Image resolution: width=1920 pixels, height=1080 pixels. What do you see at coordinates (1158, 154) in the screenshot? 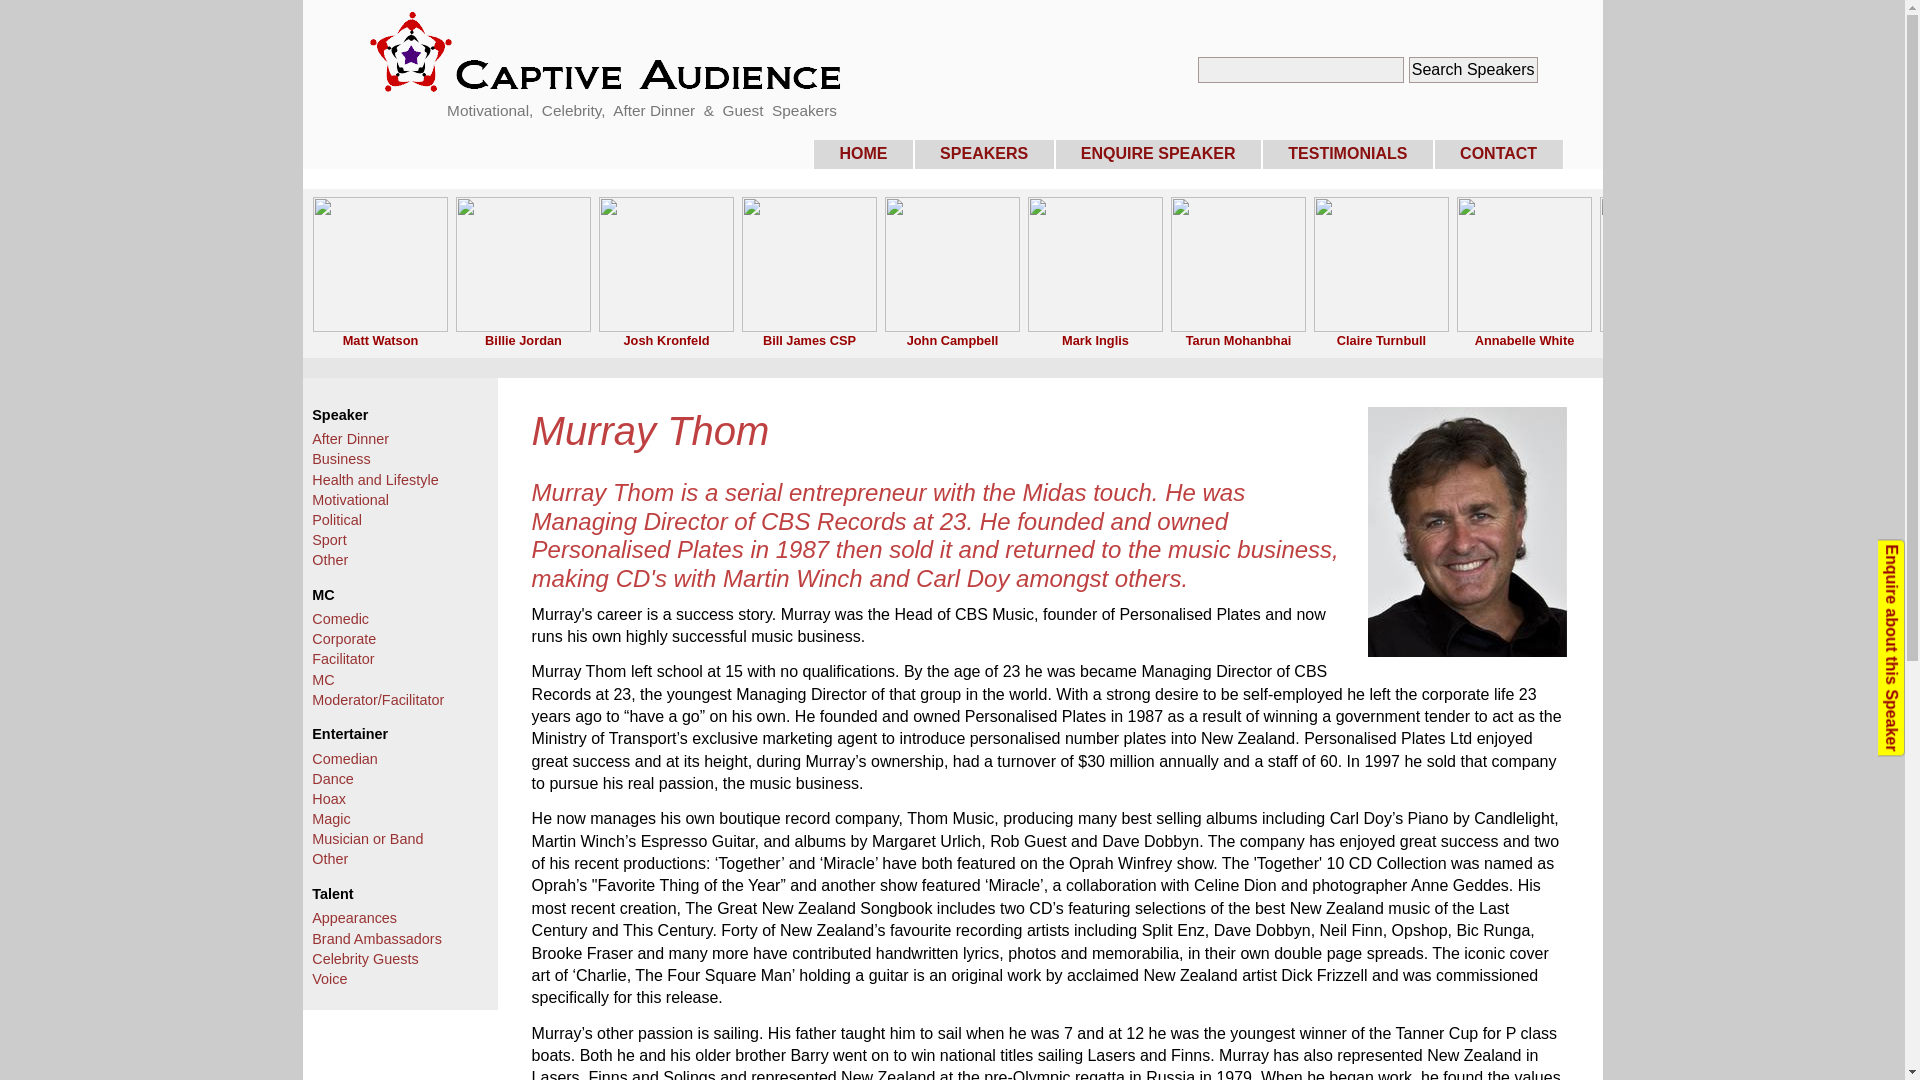
I see `ENQUIRE SPEAKER` at bounding box center [1158, 154].